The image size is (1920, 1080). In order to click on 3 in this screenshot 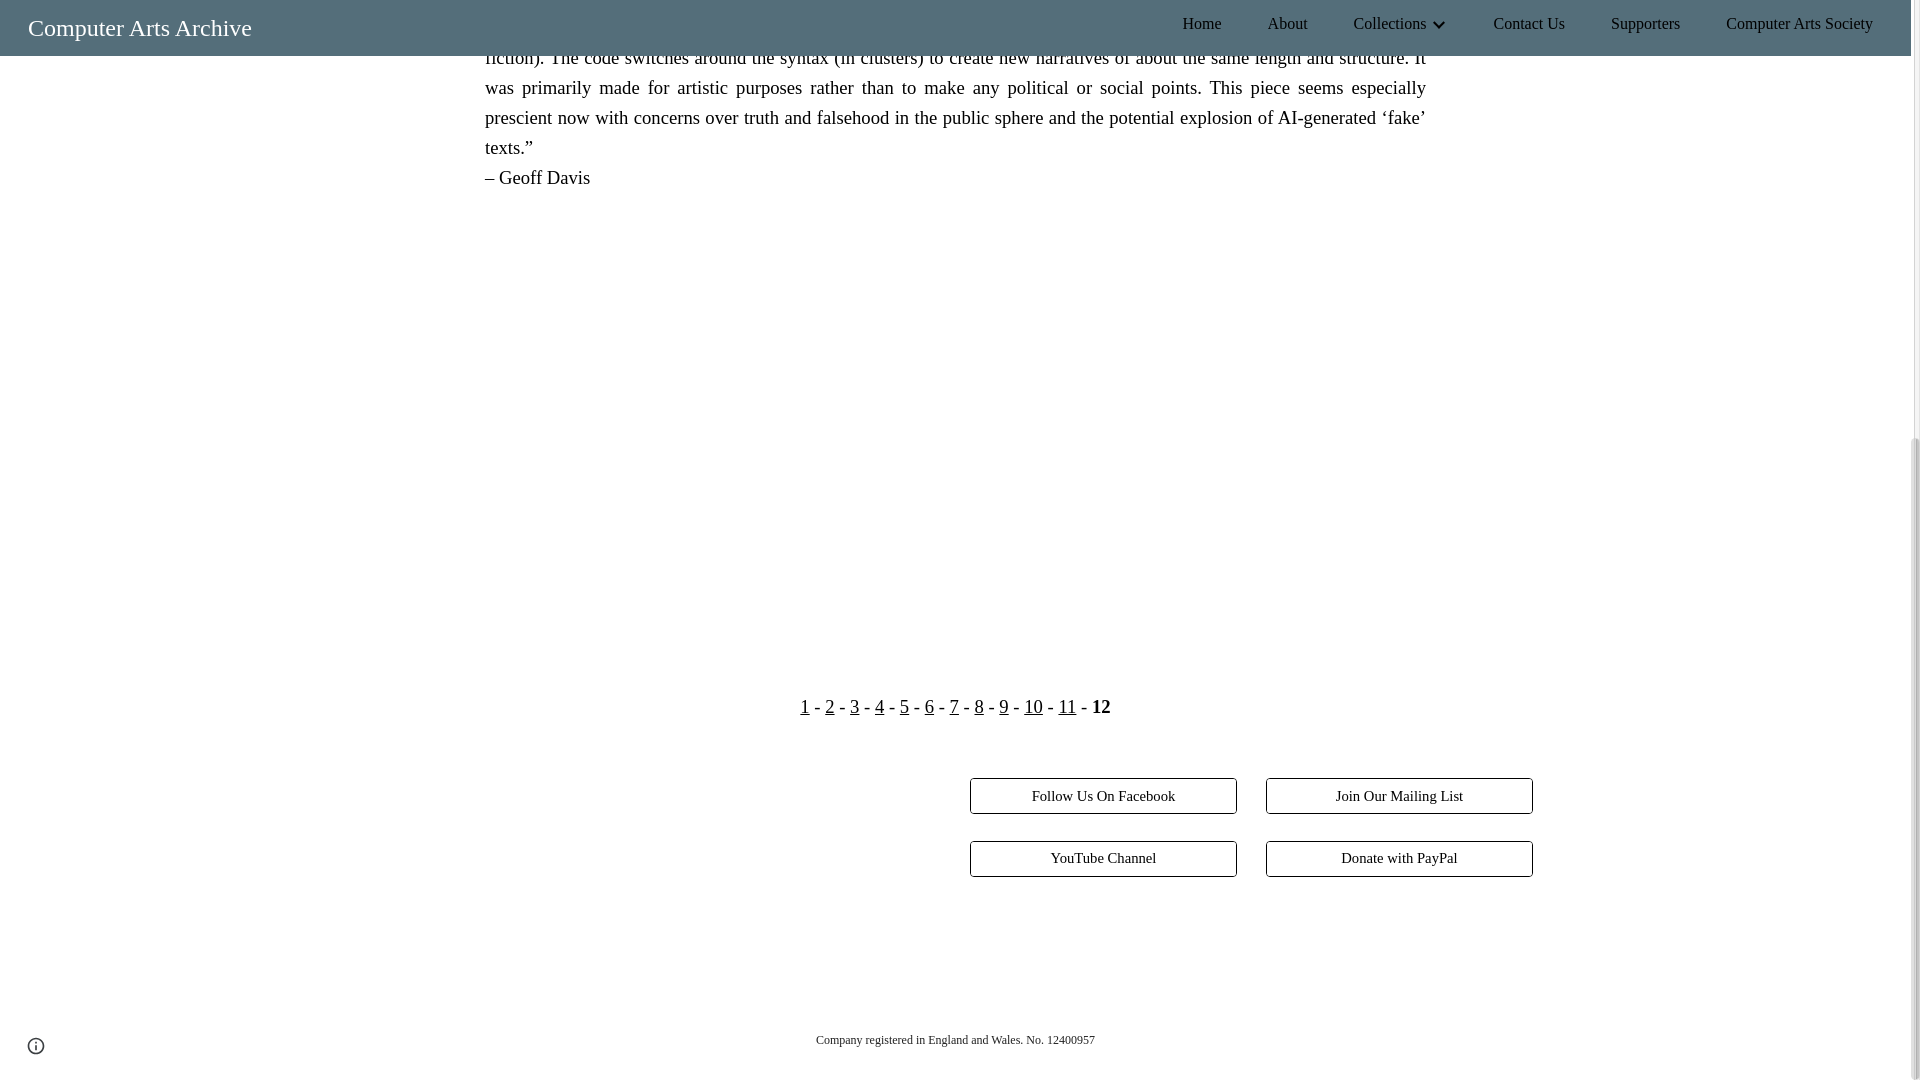, I will do `click(854, 706)`.